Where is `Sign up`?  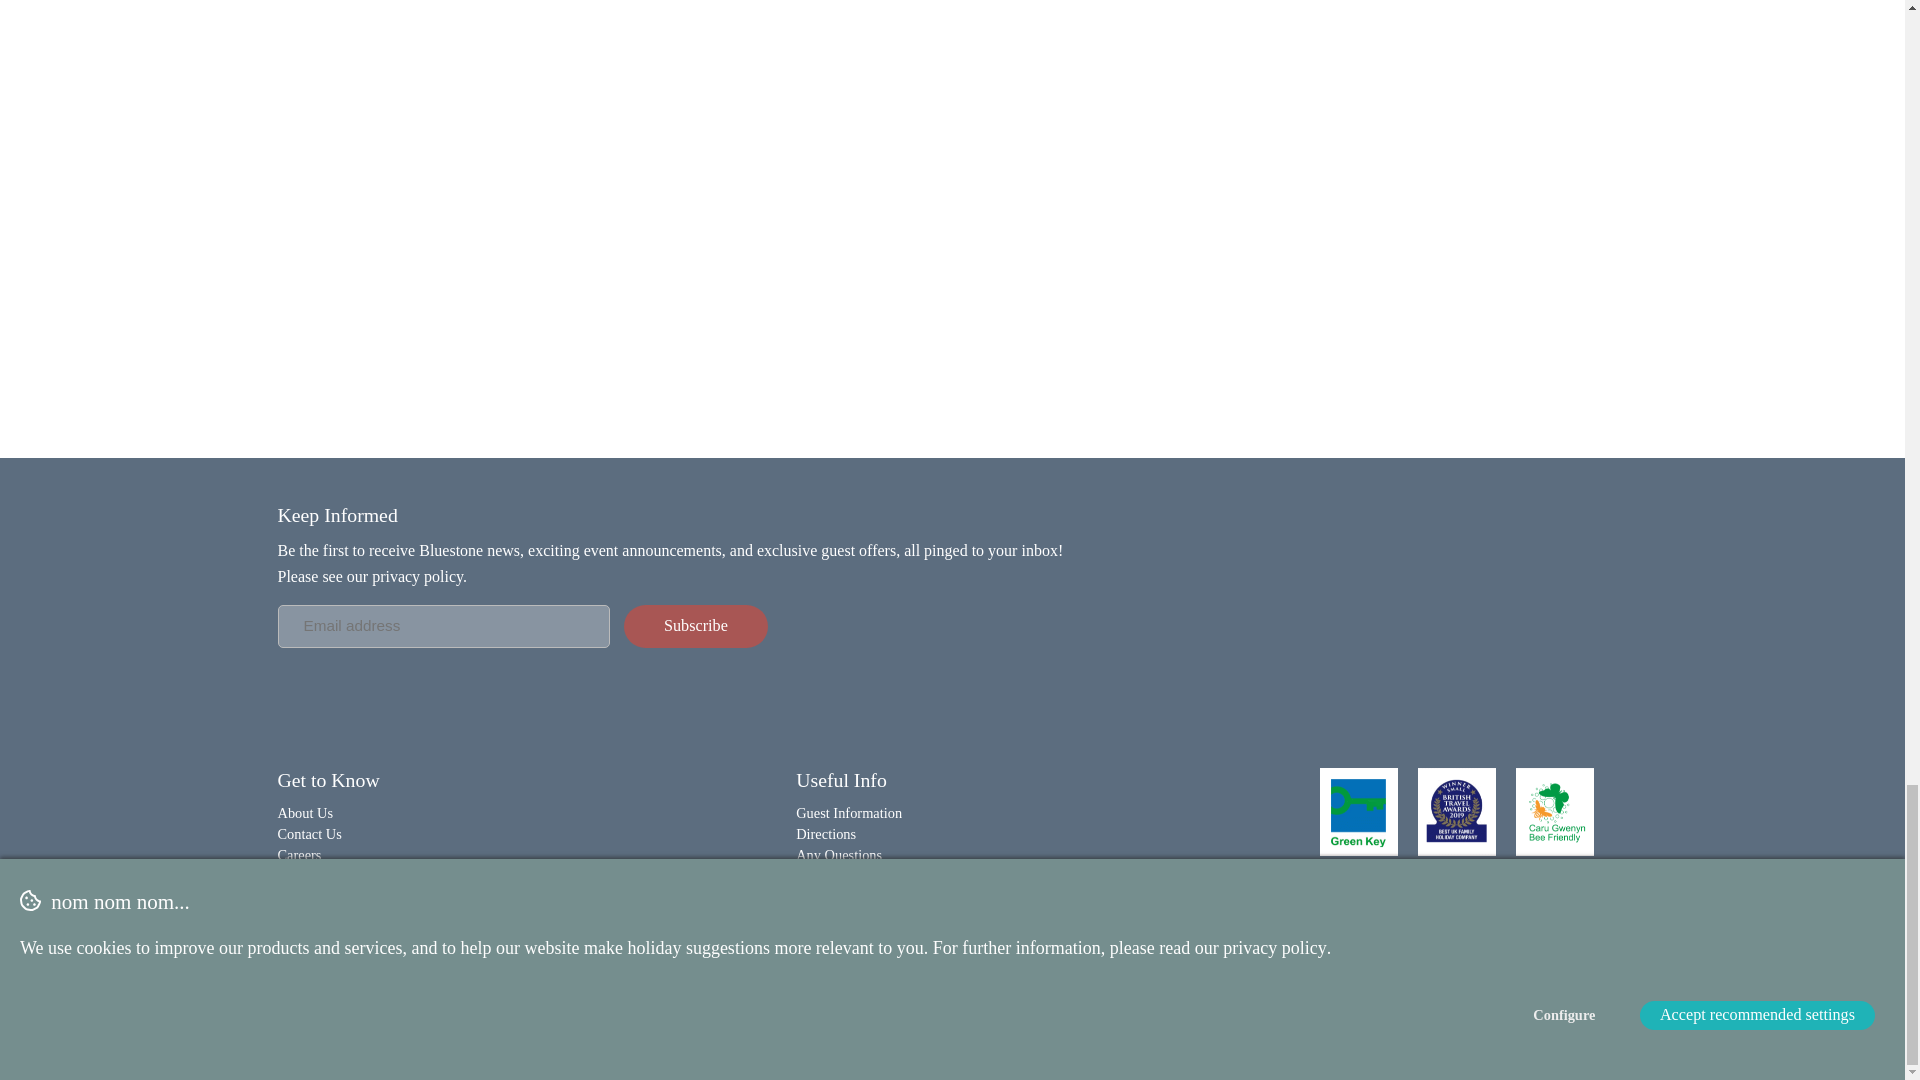
Sign up is located at coordinates (696, 626).